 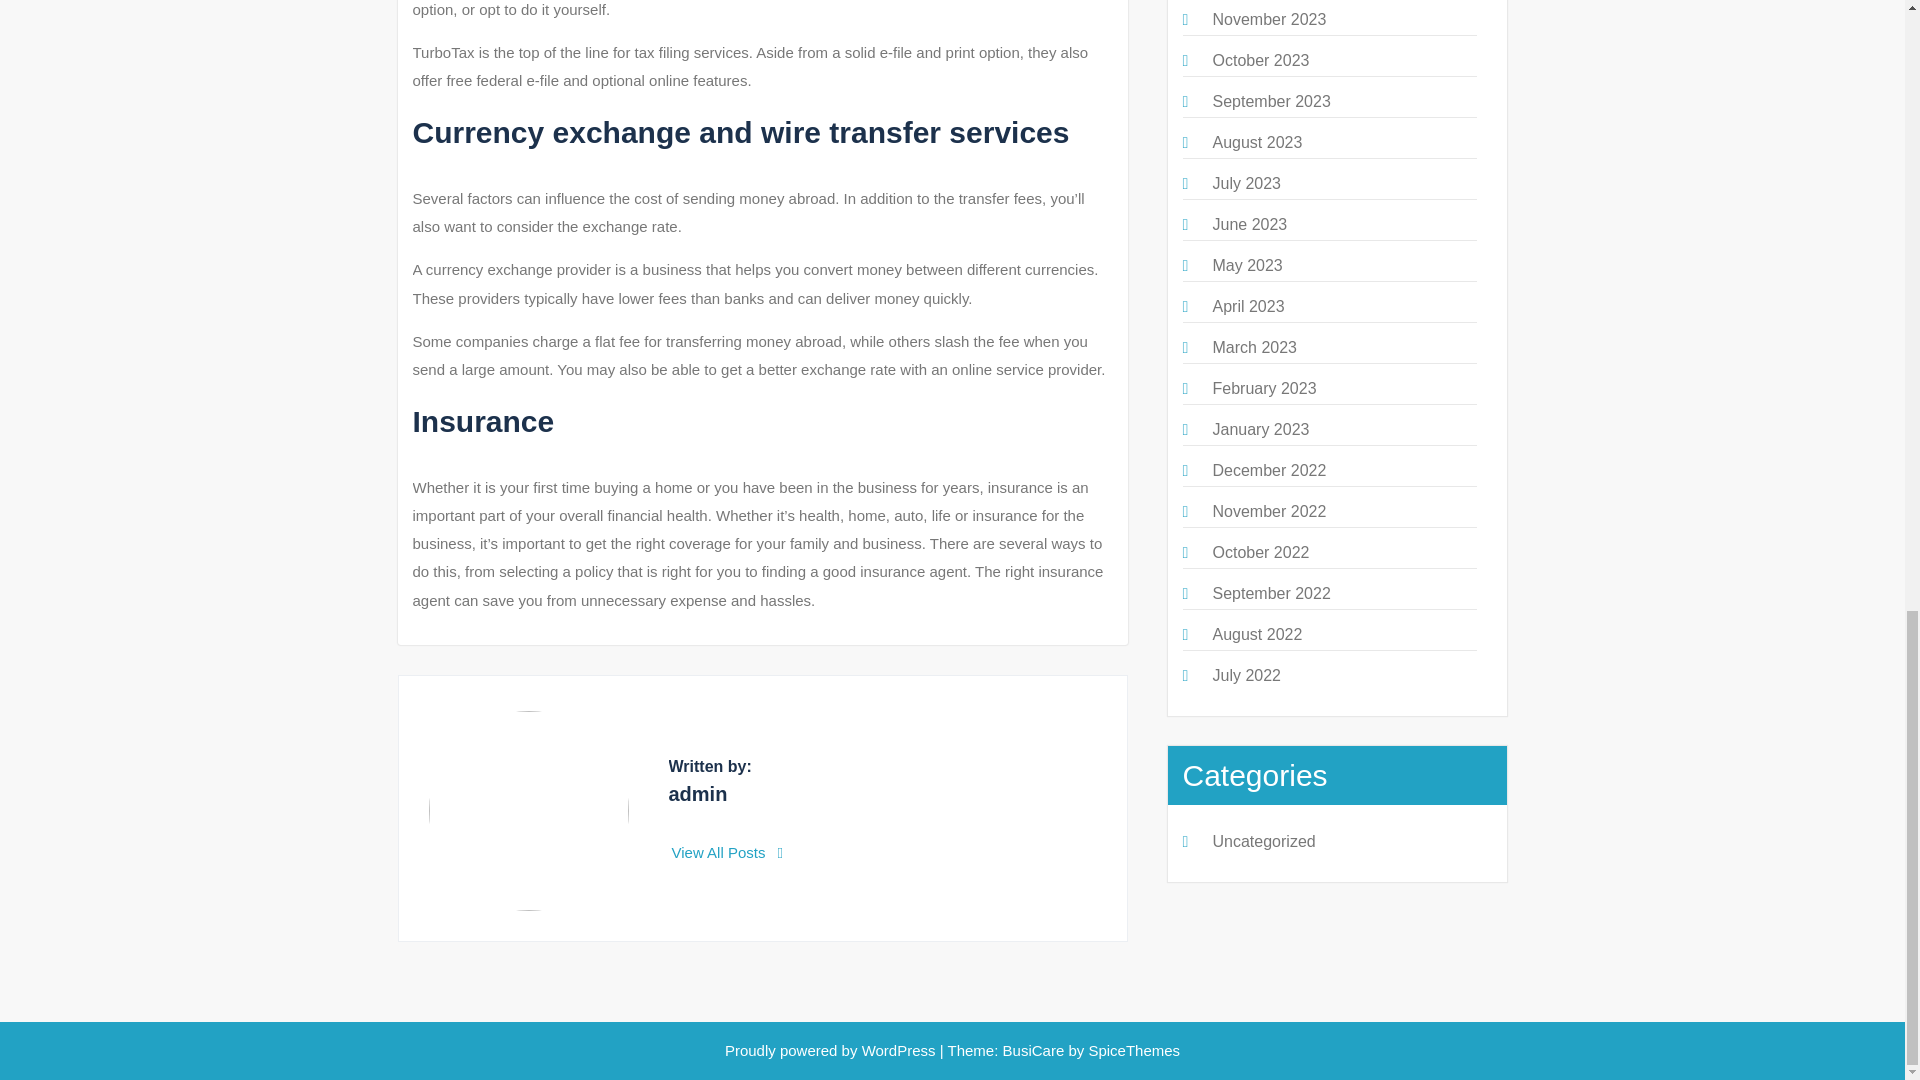 I want to click on November 2022, so click(x=1268, y=511).